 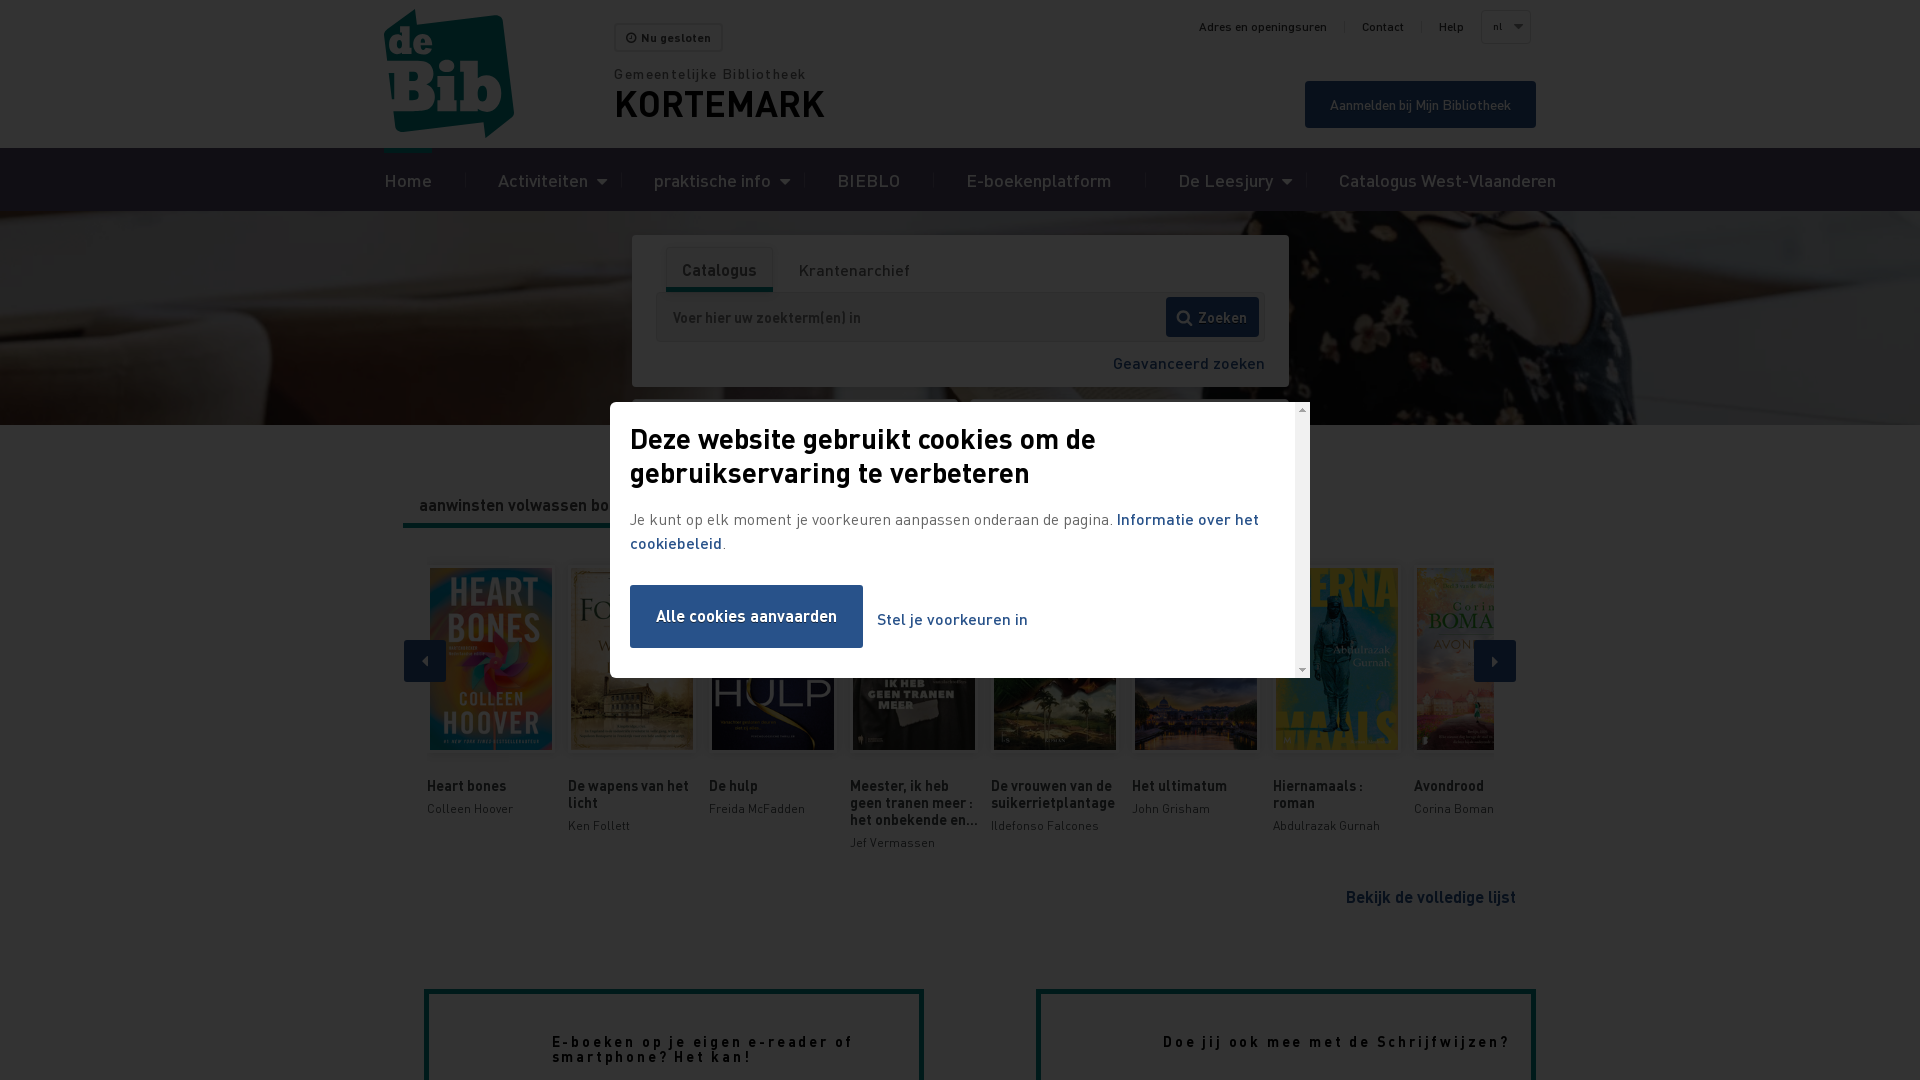 I want to click on Krantenarchief, so click(x=854, y=270).